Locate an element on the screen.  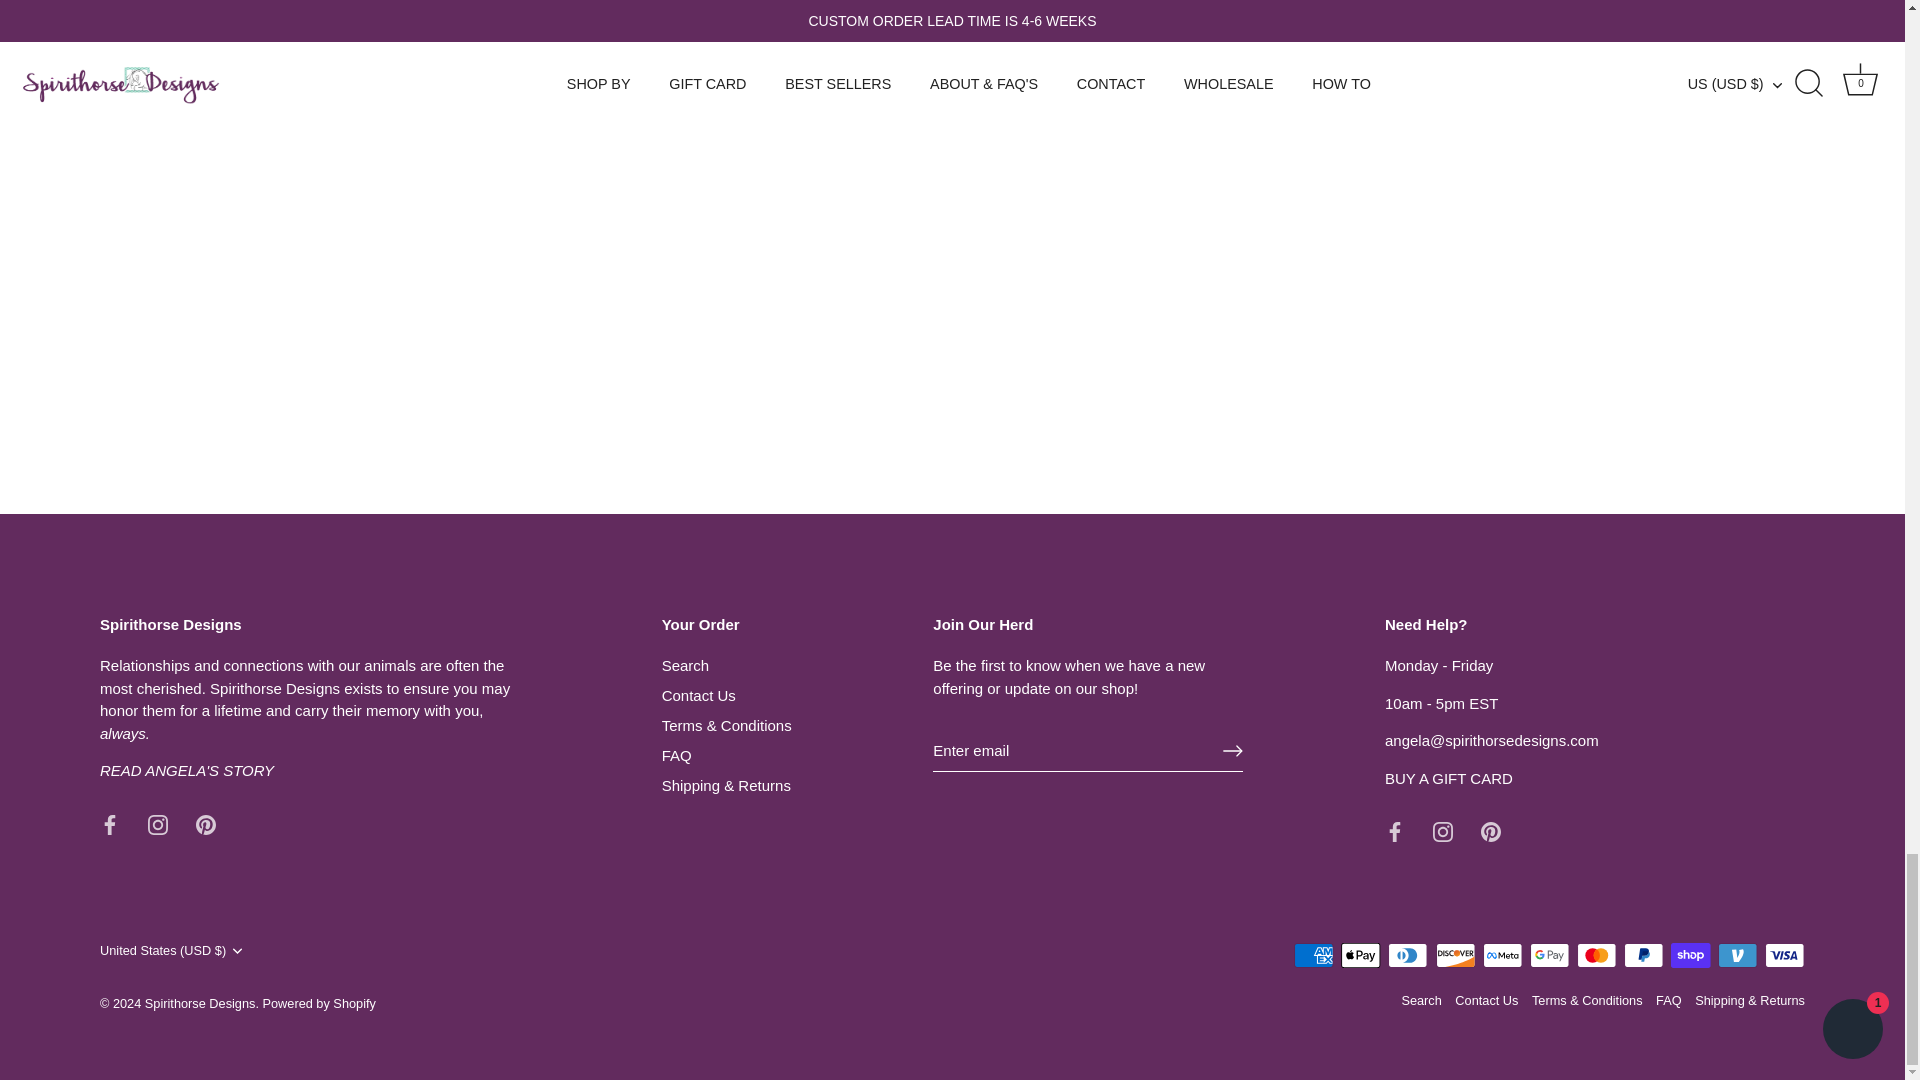
Pinterest is located at coordinates (1490, 832).